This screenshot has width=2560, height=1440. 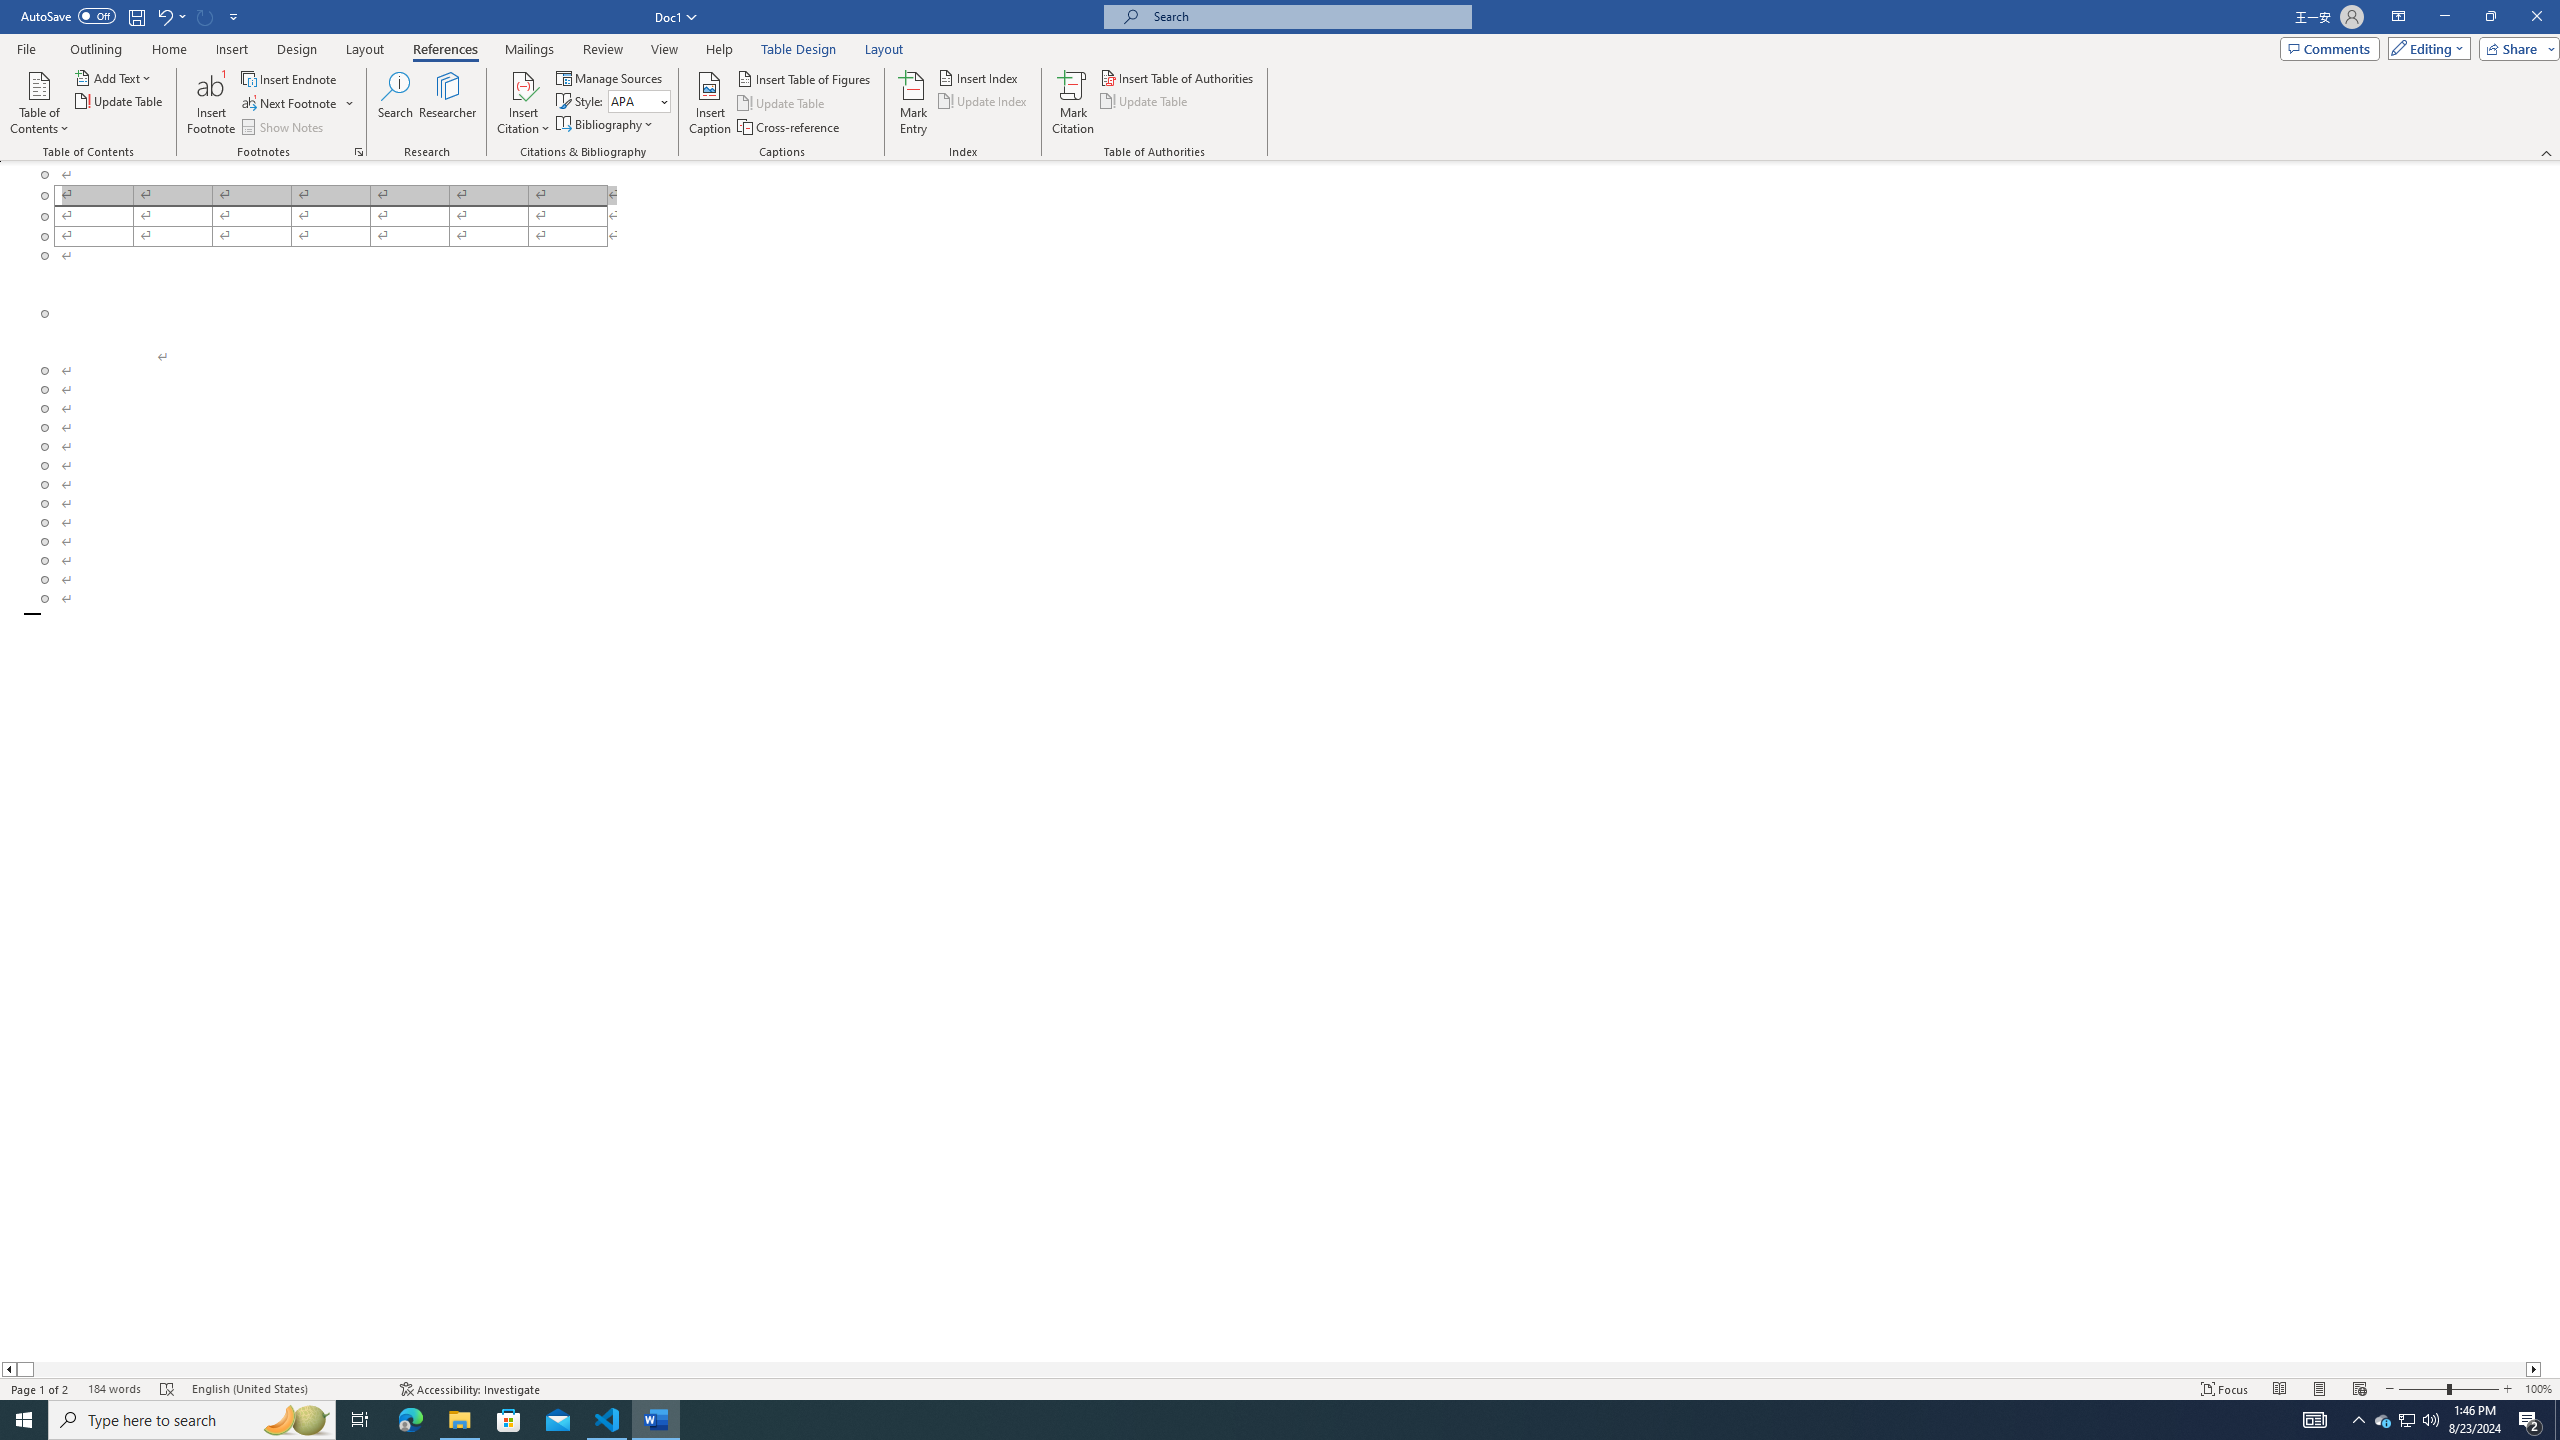 What do you see at coordinates (1280, 1369) in the screenshot?
I see `Page right` at bounding box center [1280, 1369].